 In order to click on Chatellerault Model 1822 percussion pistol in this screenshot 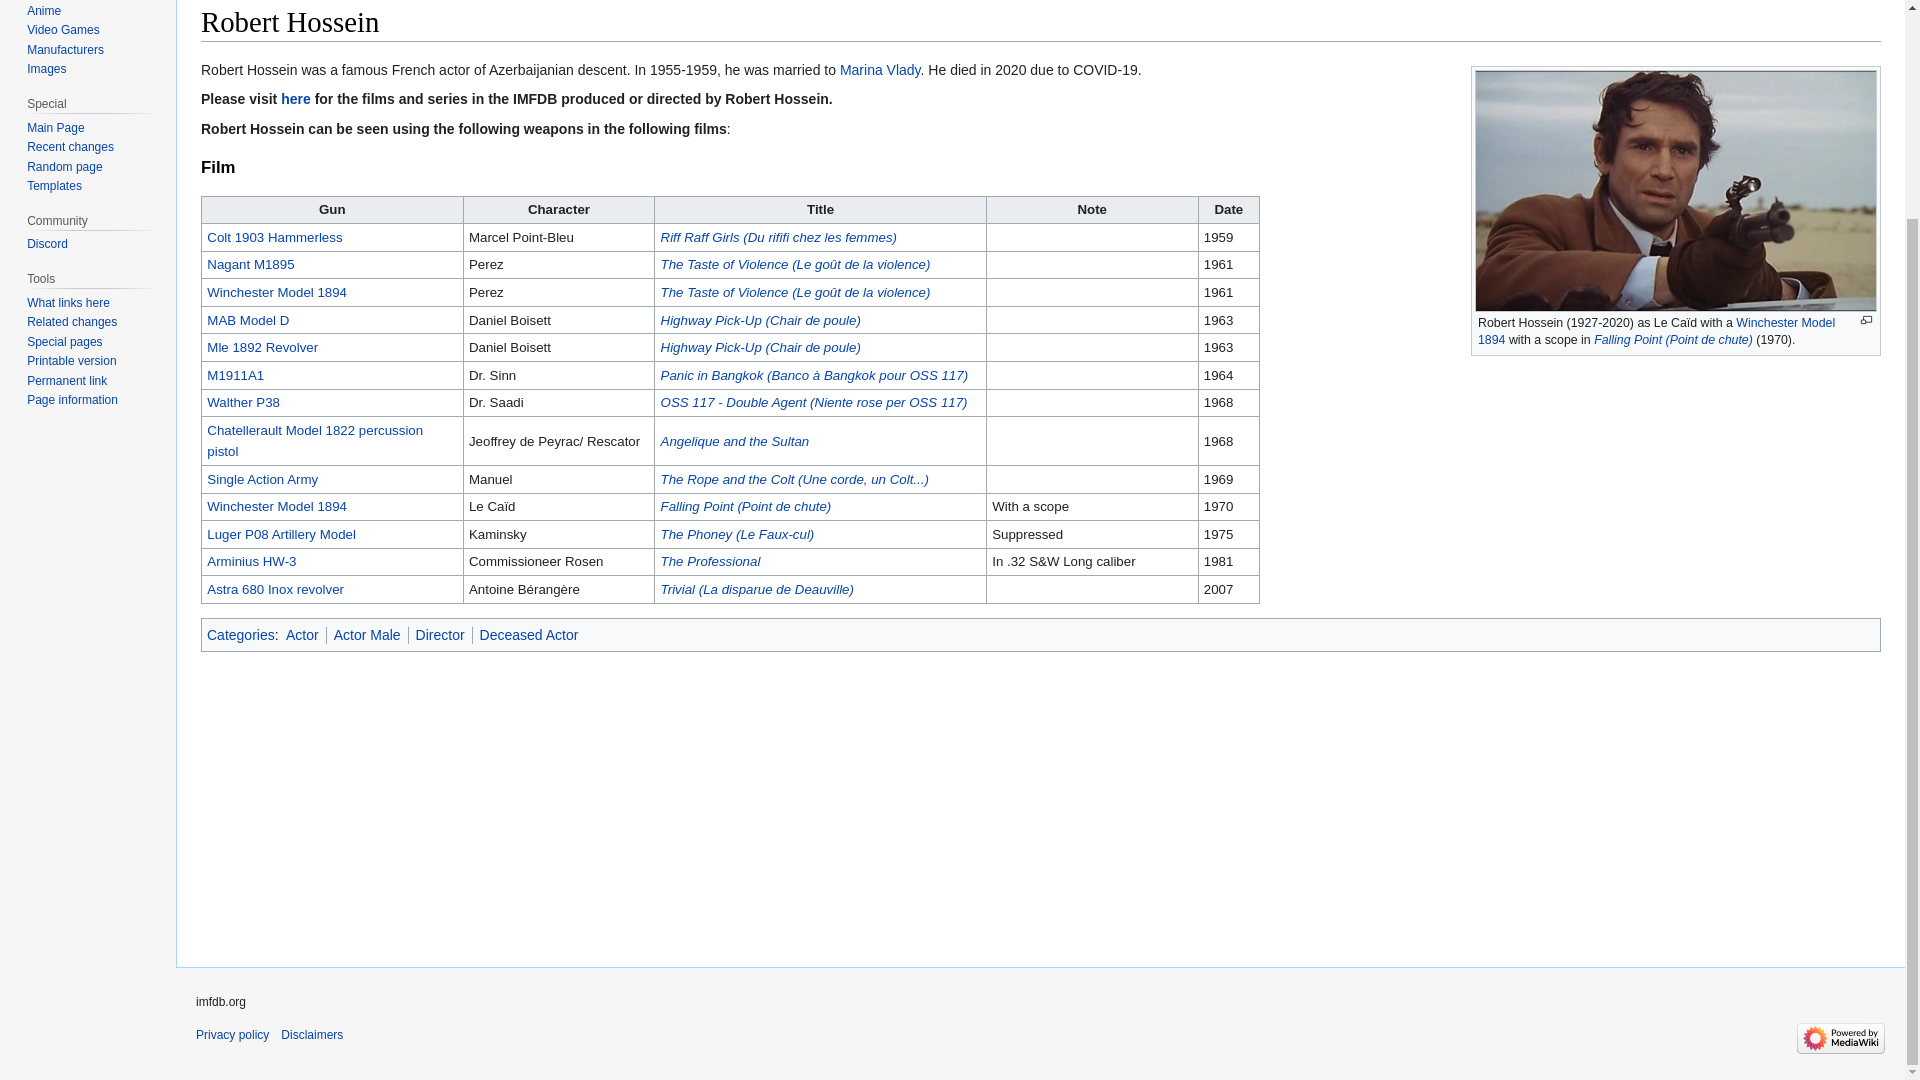, I will do `click(314, 441)`.